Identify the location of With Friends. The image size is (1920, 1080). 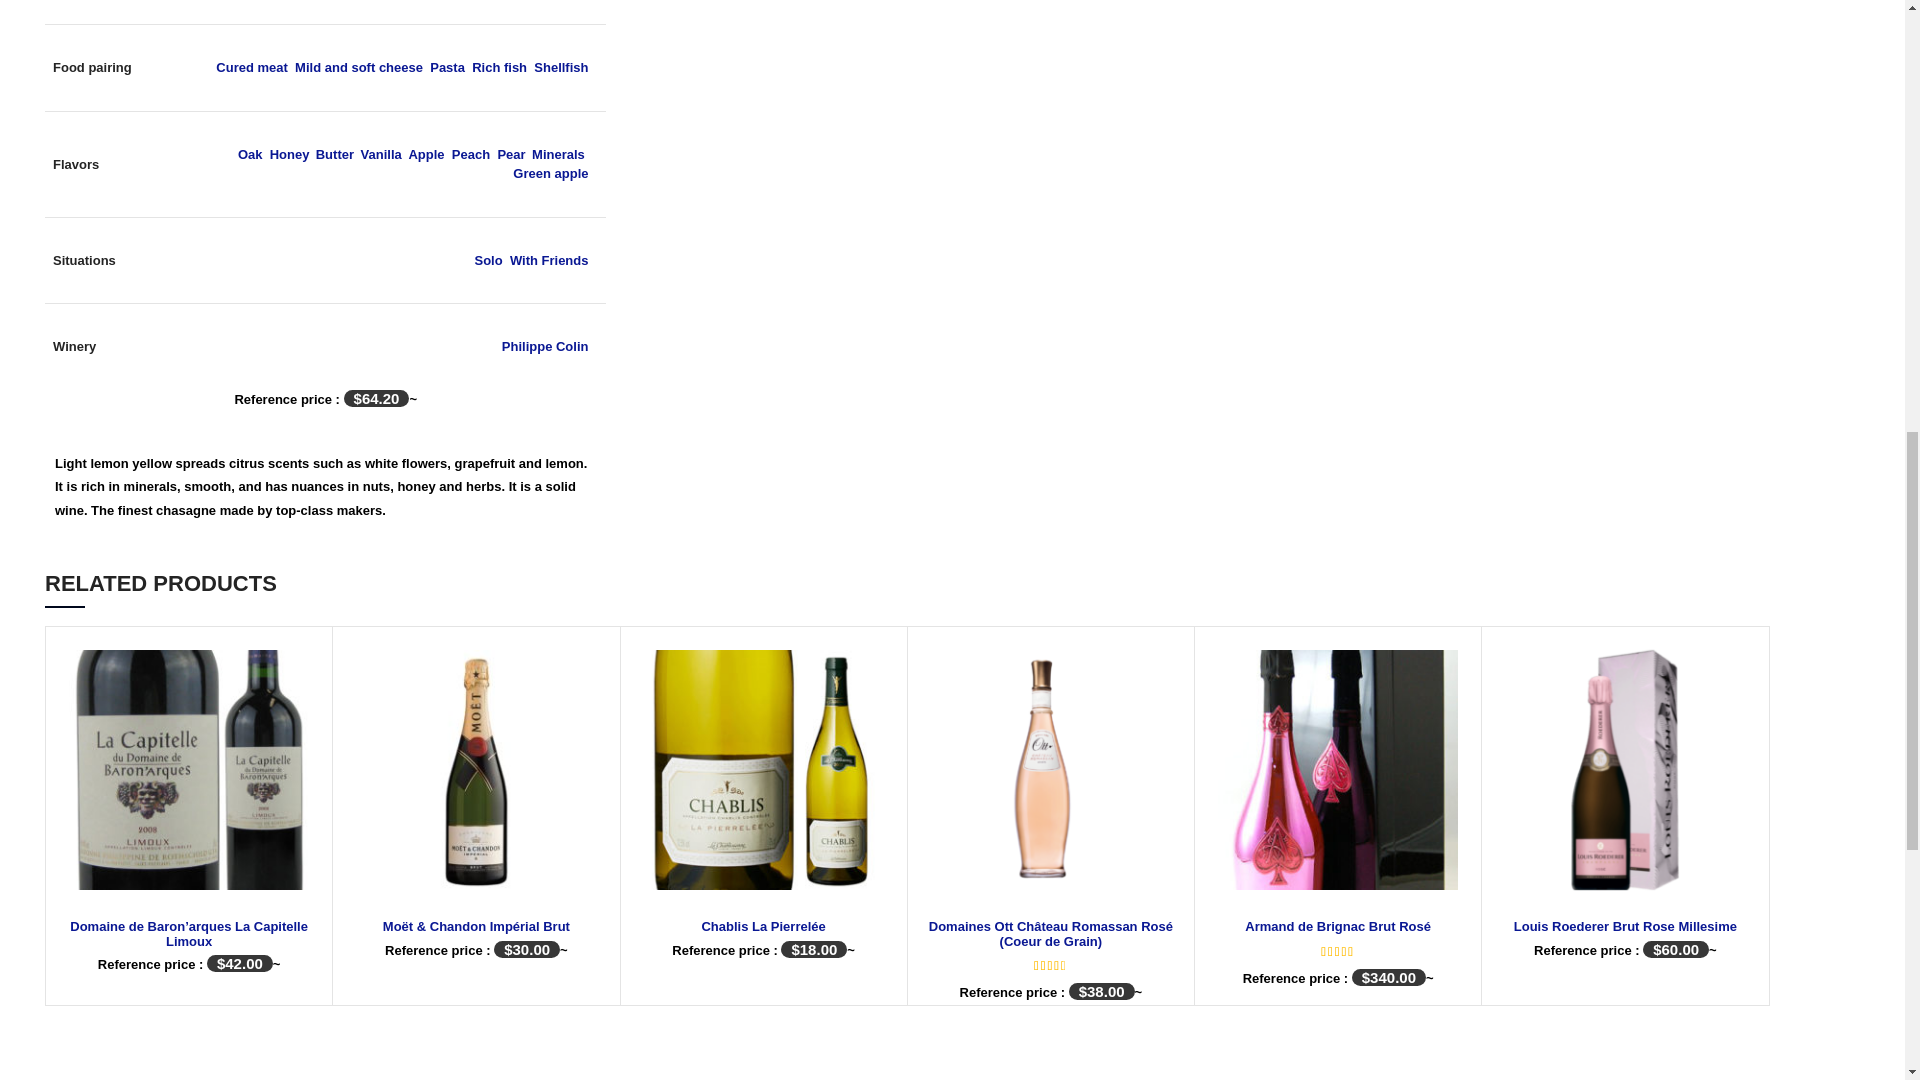
(550, 260).